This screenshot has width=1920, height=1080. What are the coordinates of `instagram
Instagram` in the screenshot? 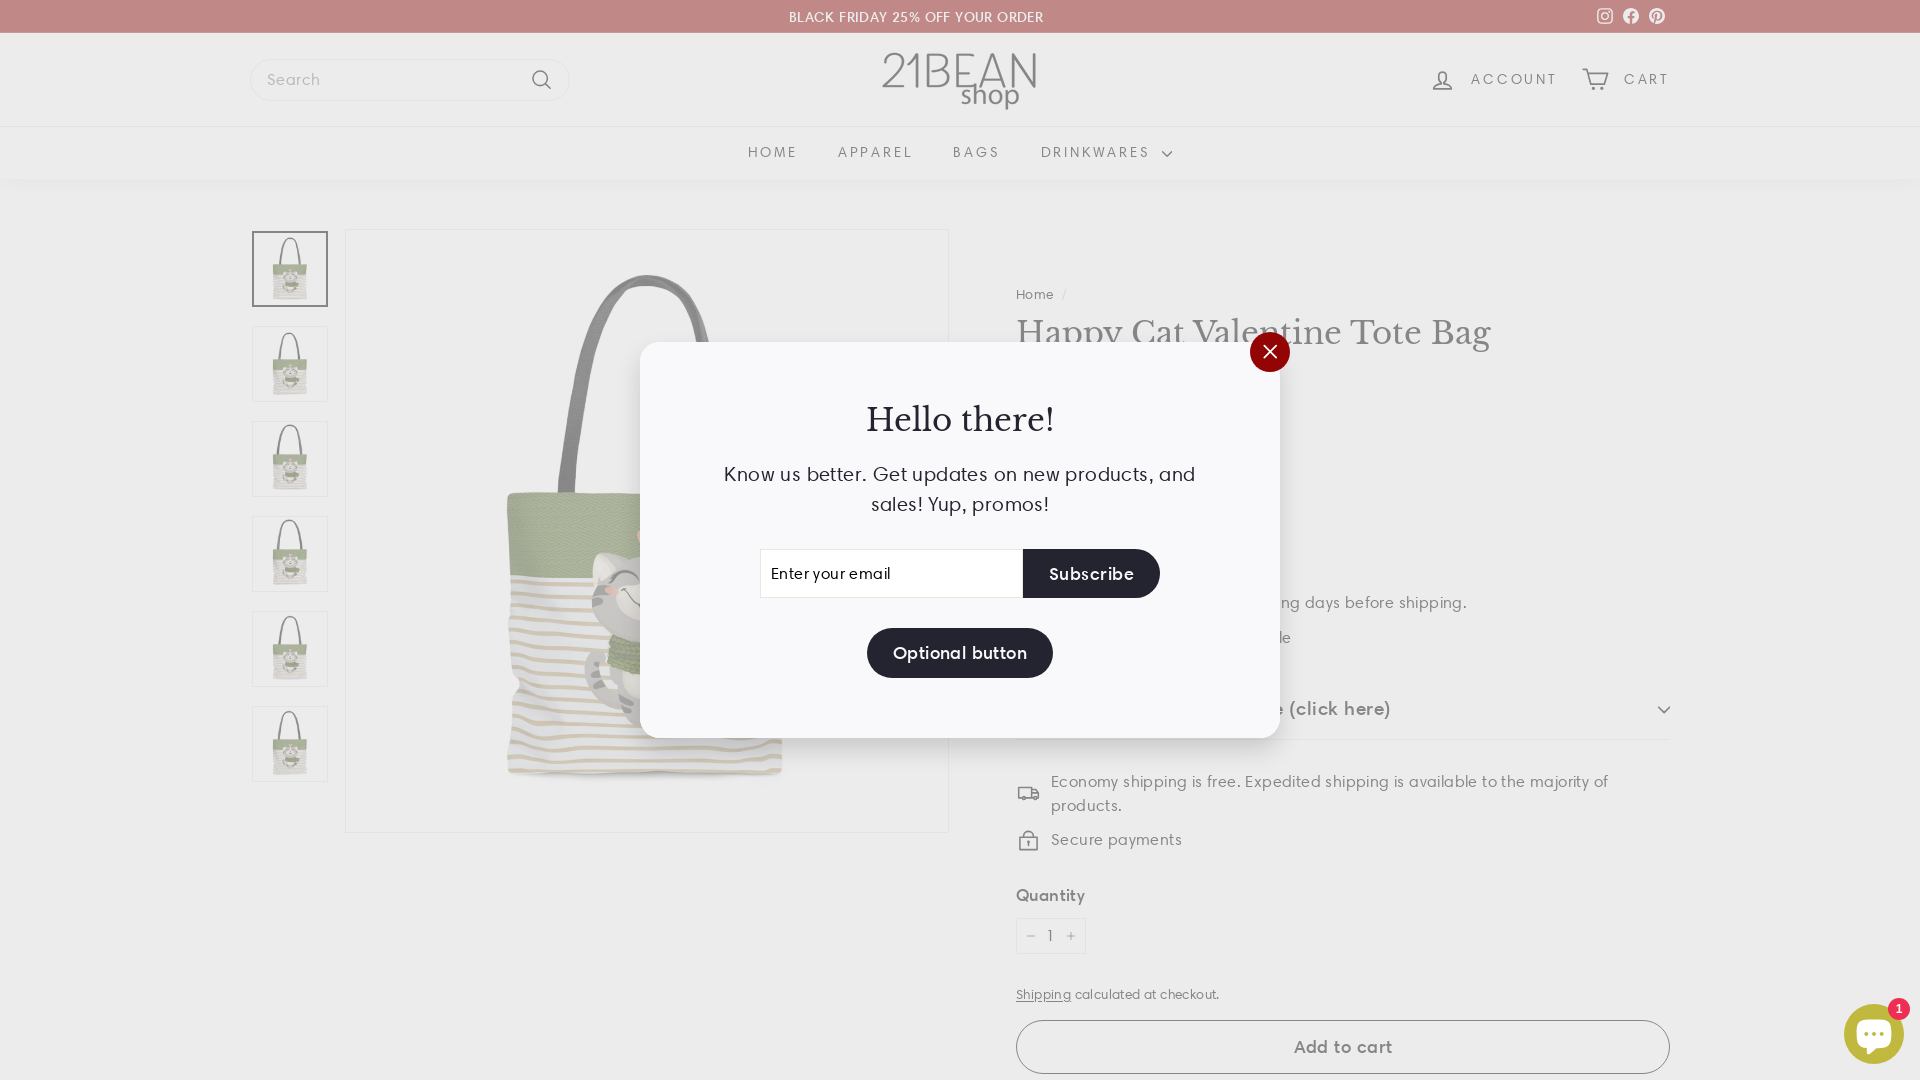 It's located at (1605, 16).